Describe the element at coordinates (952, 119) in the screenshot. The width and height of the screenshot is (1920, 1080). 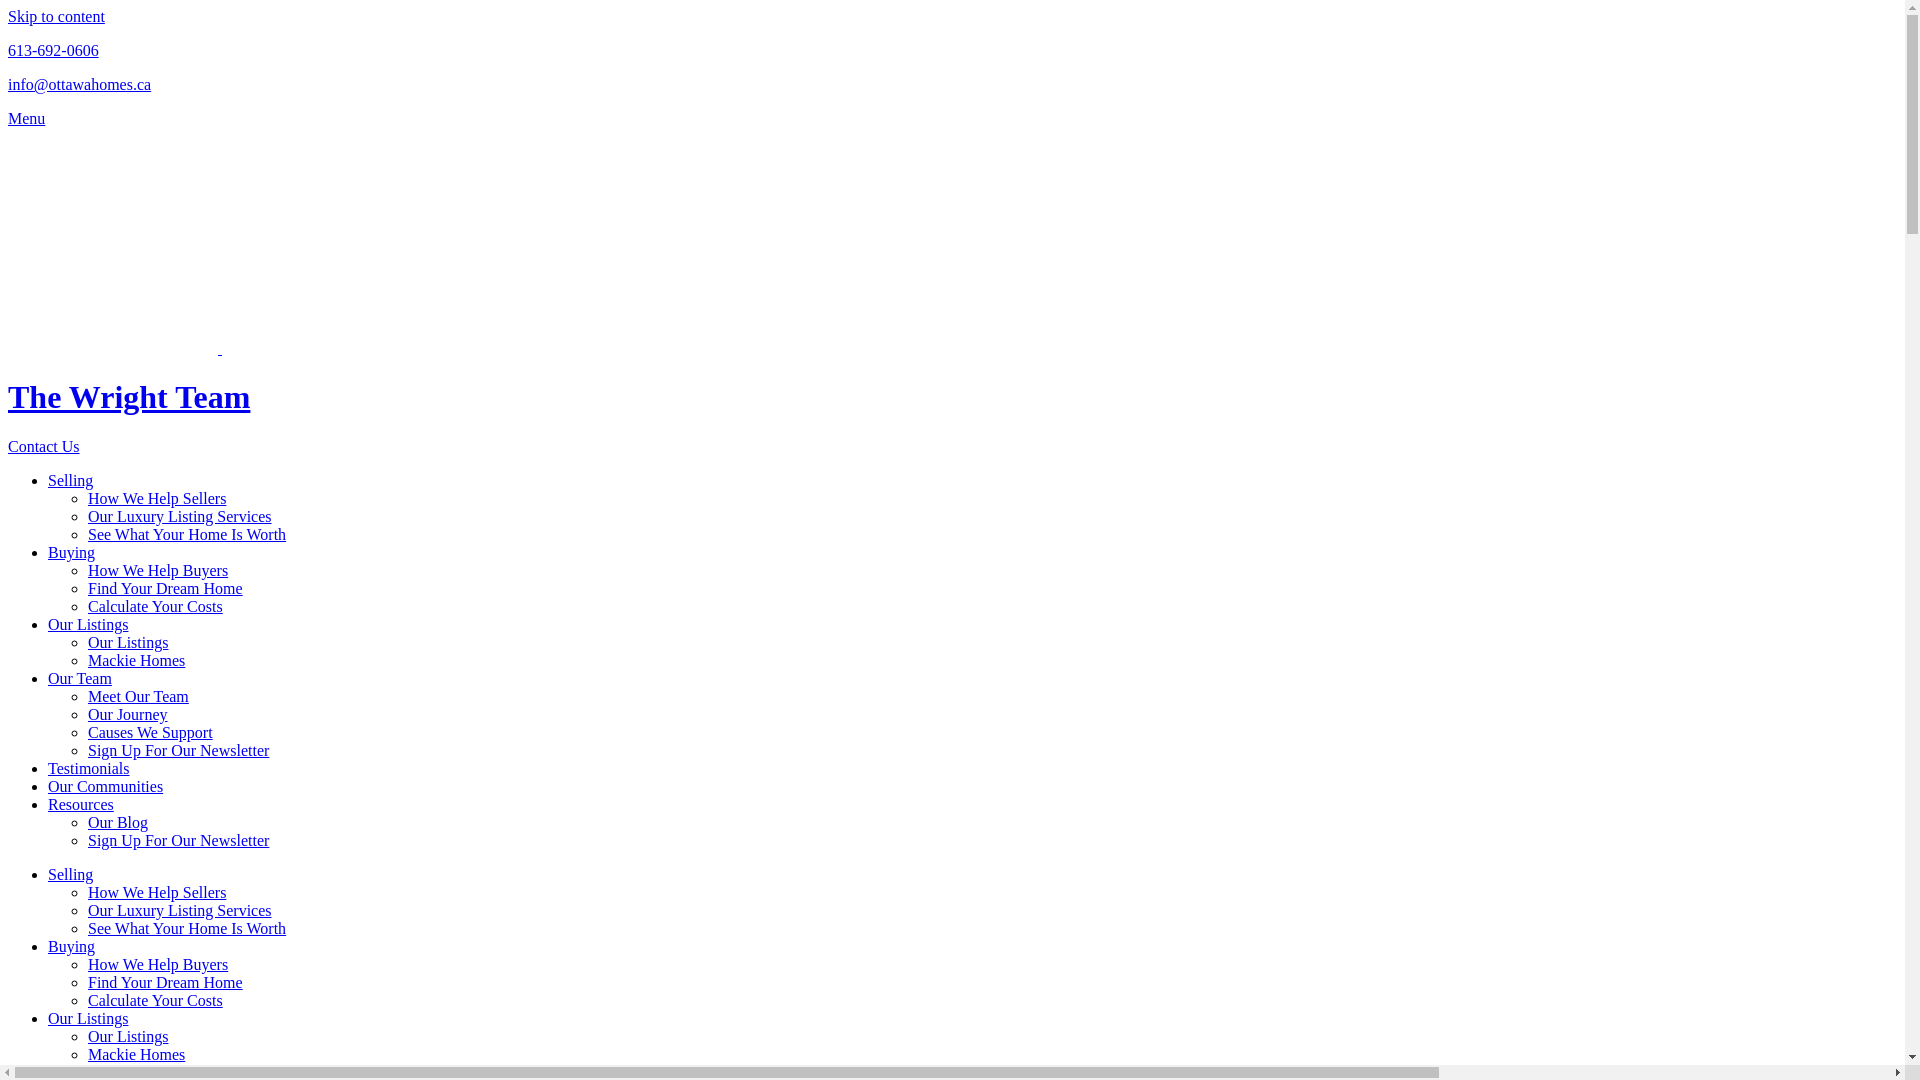
I see `Menu` at that location.